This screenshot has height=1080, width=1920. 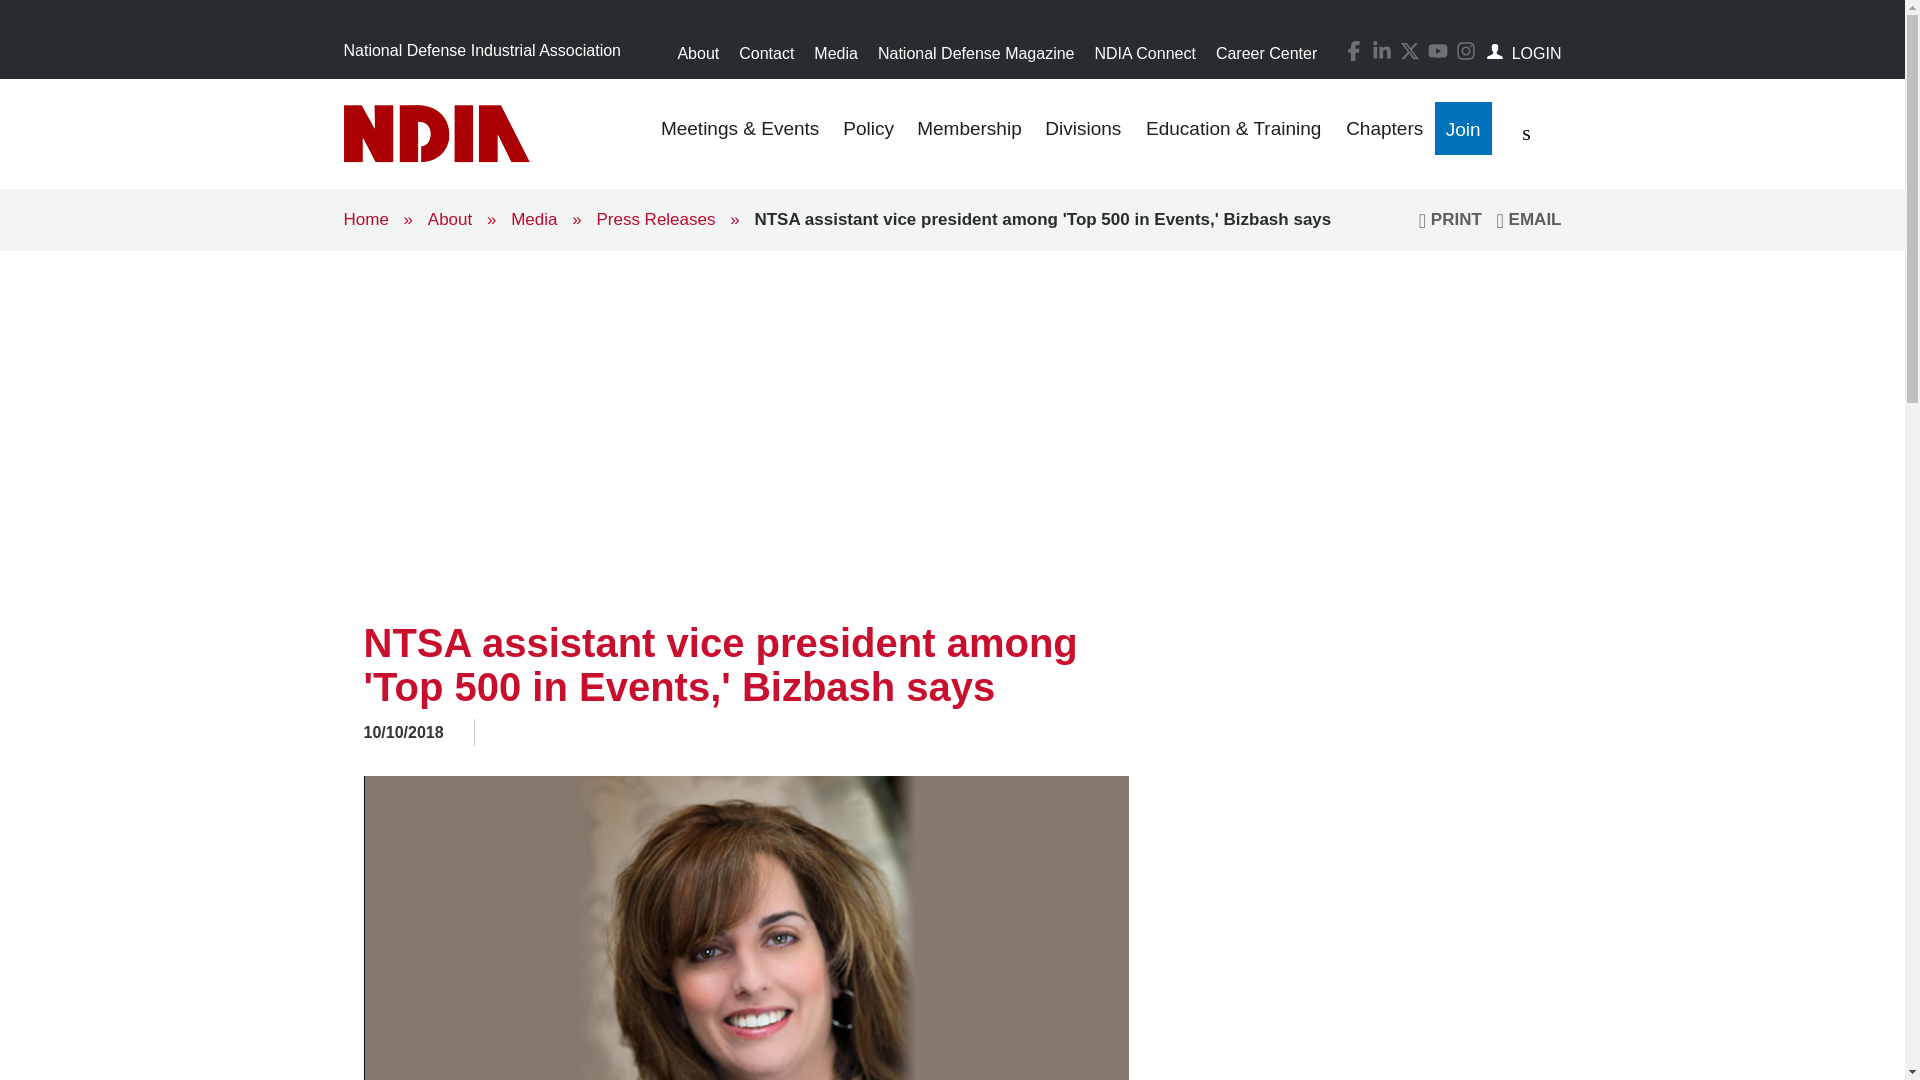 I want to click on Twitter, so click(x=1406, y=49).